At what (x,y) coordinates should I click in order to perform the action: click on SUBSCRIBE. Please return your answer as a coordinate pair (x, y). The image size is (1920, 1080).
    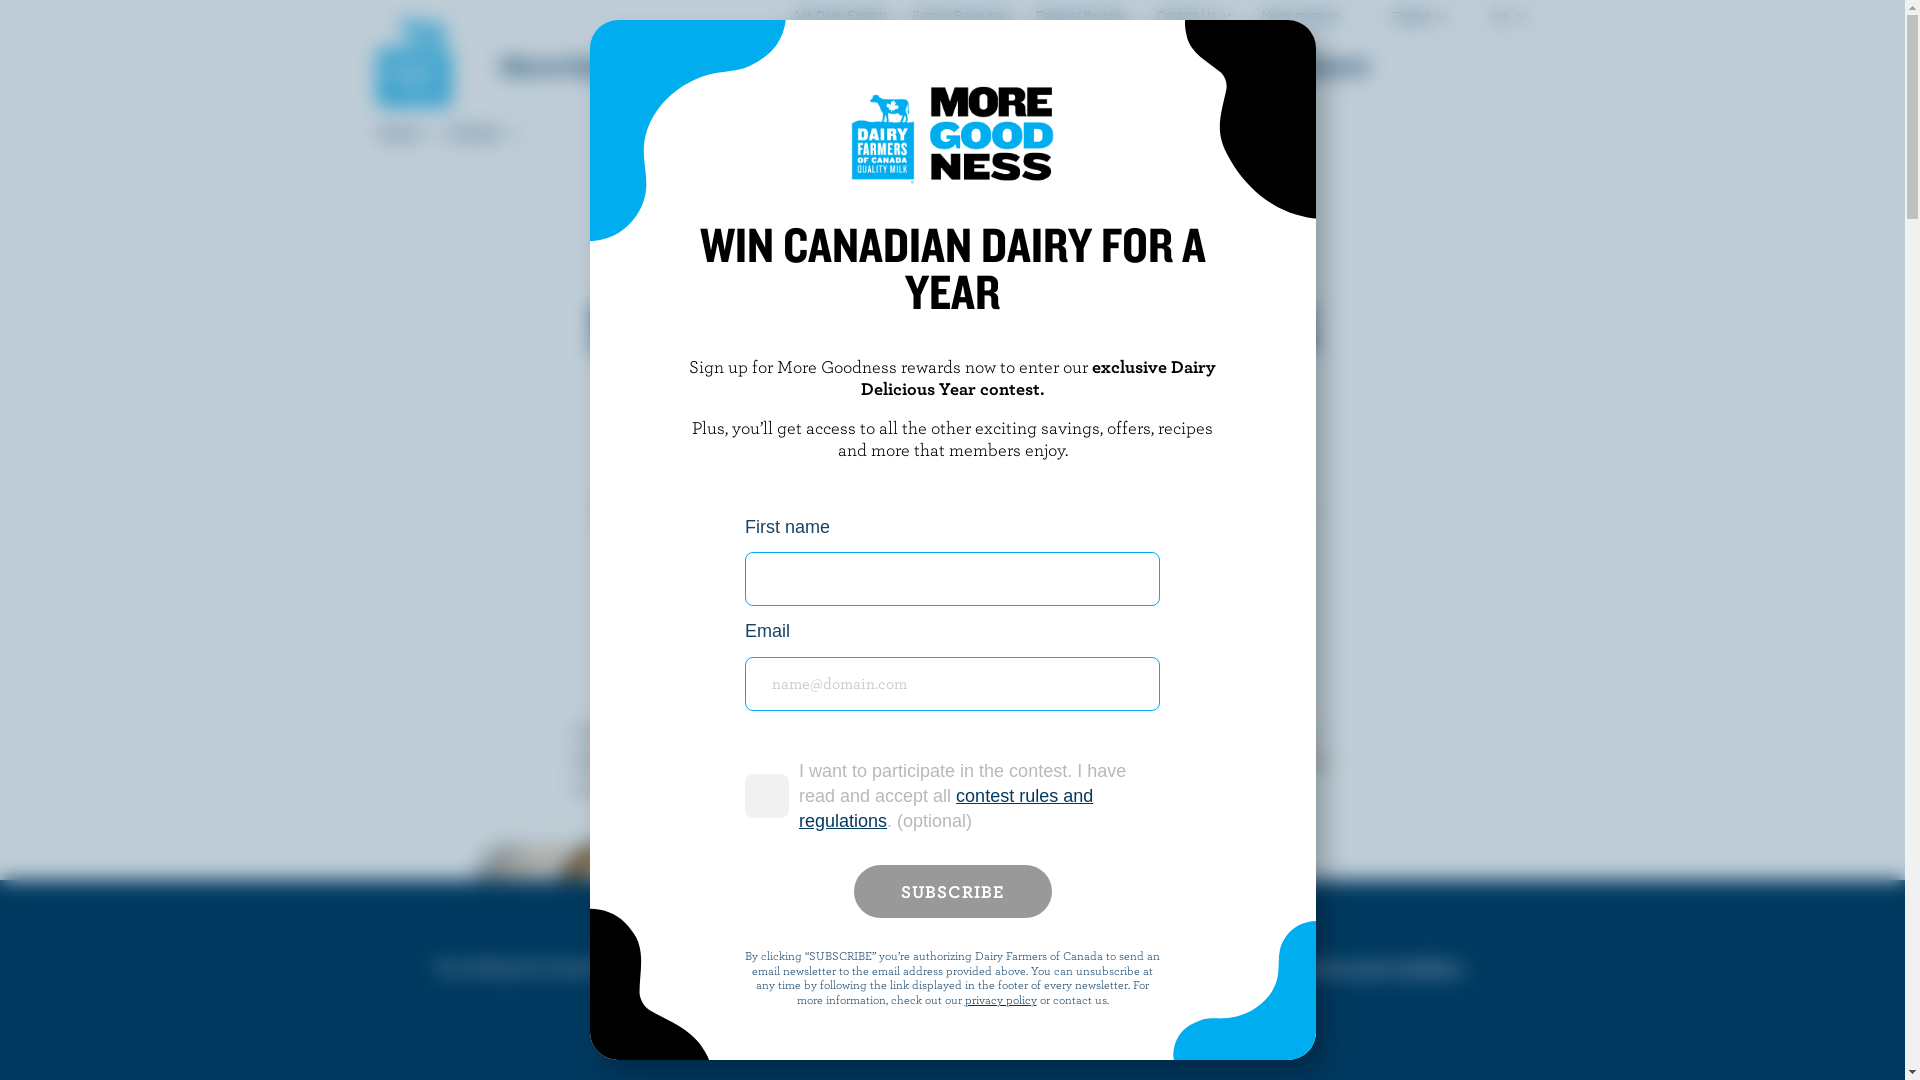
    Looking at the image, I should click on (953, 892).